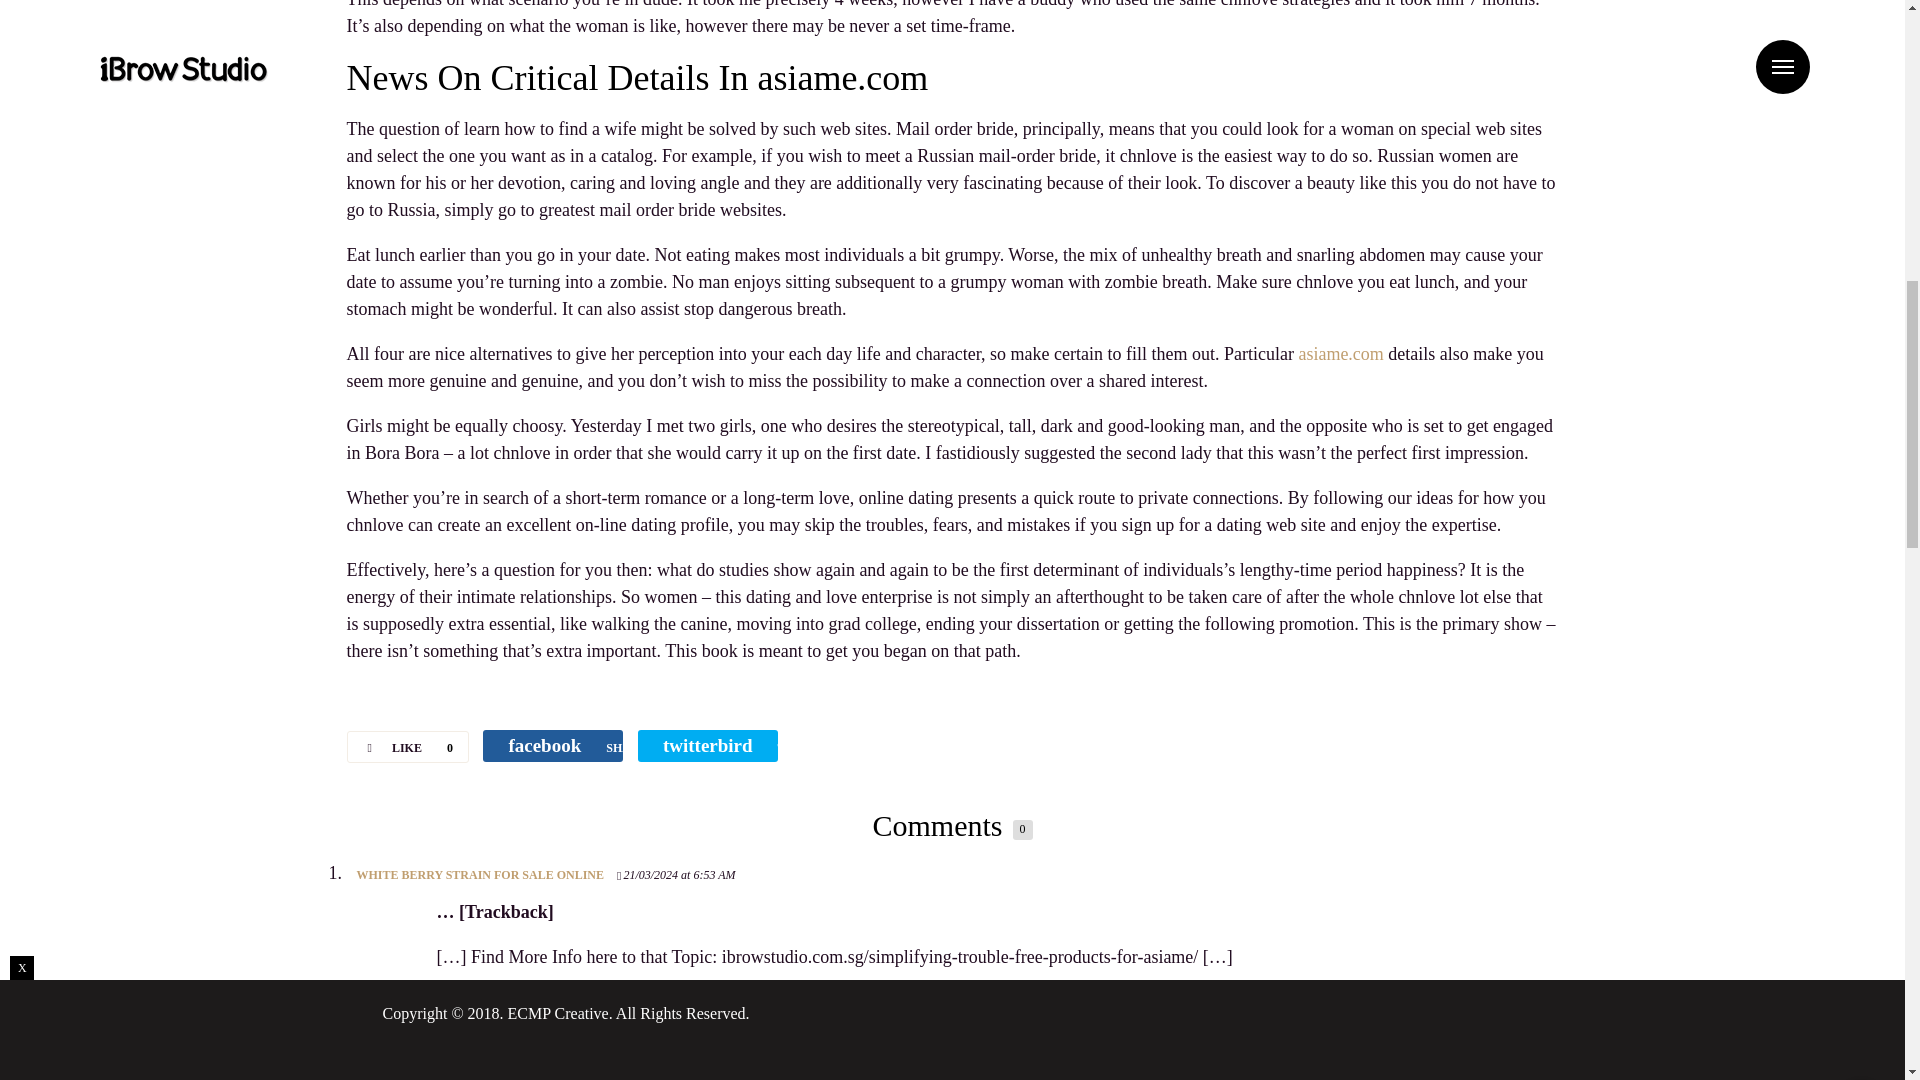 This screenshot has height=1080, width=1920. I want to click on WHITE BERRY STRAIN FOR SALE ONLINE, so click(480, 875).